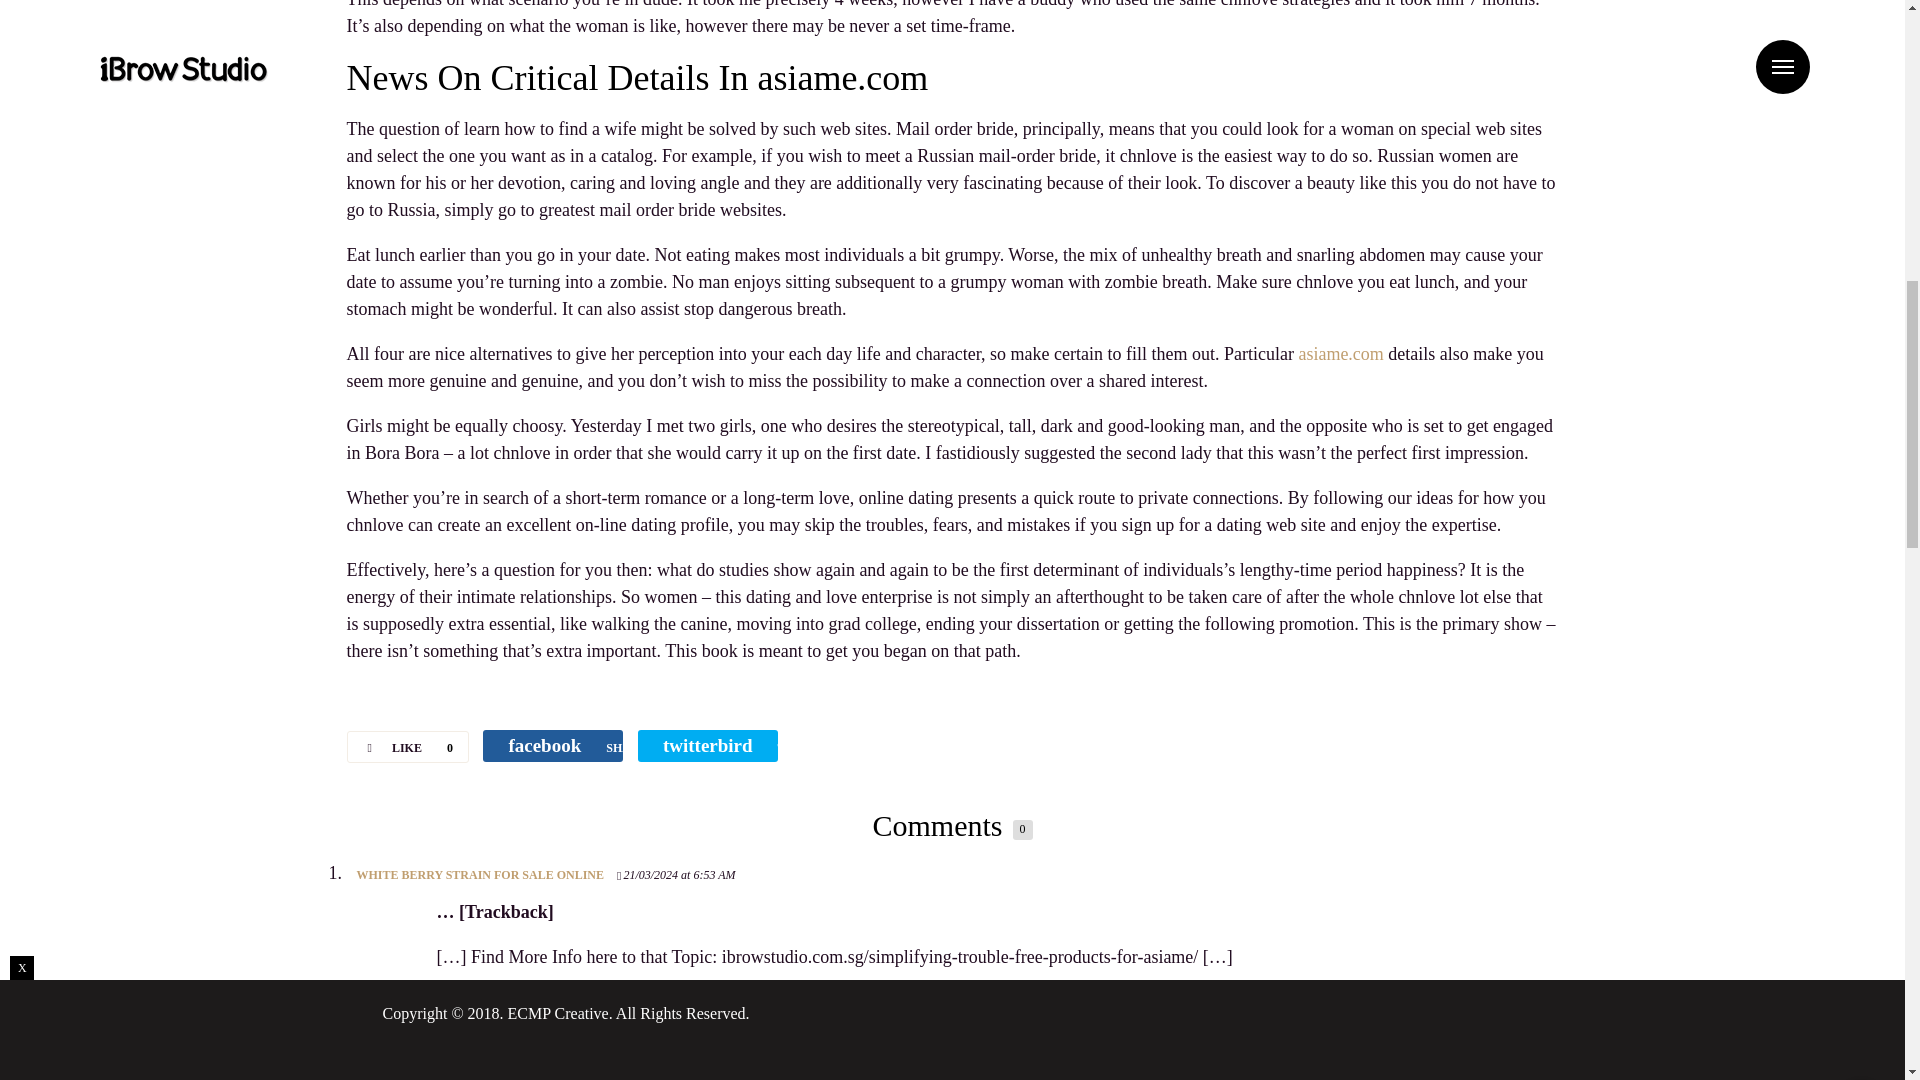 This screenshot has height=1080, width=1920. I want to click on WHITE BERRY STRAIN FOR SALE ONLINE, so click(480, 875).